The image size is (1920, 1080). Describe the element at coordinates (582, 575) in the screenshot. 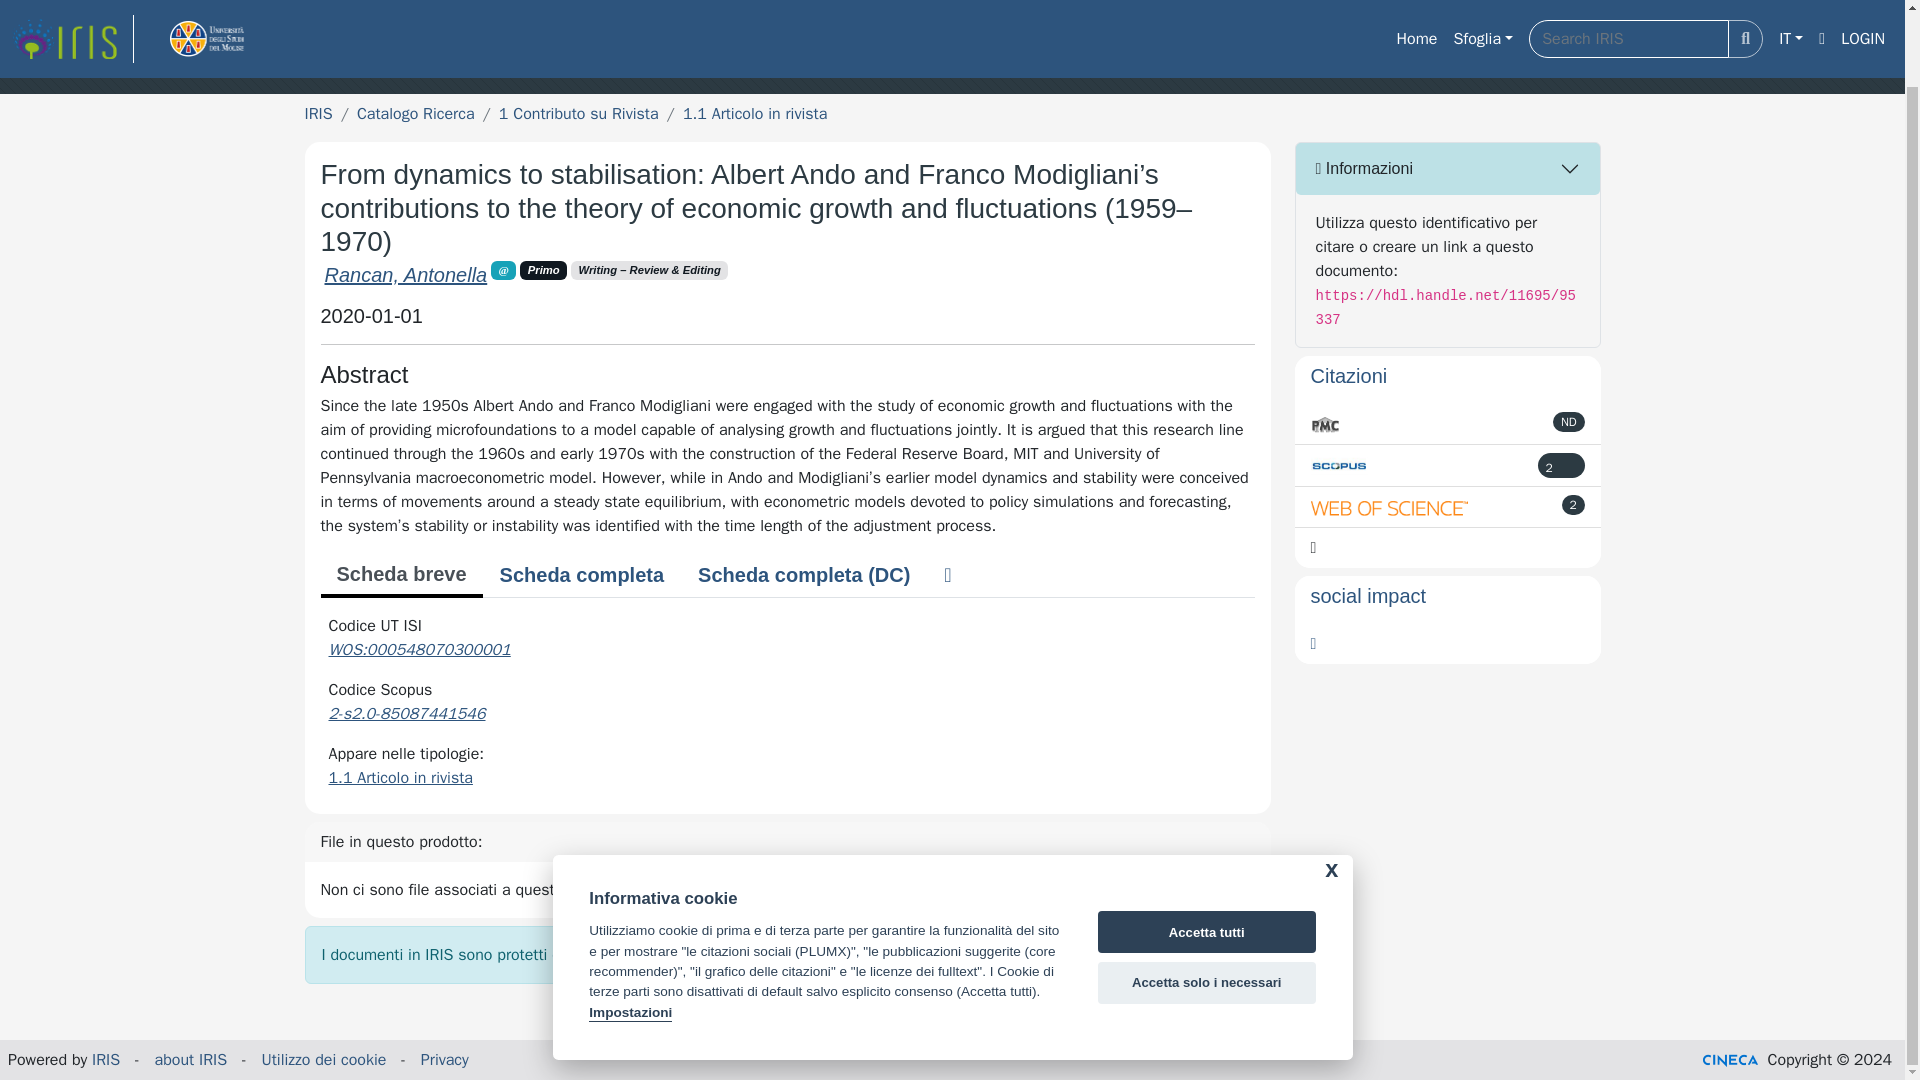

I see `Scheda completa` at that location.